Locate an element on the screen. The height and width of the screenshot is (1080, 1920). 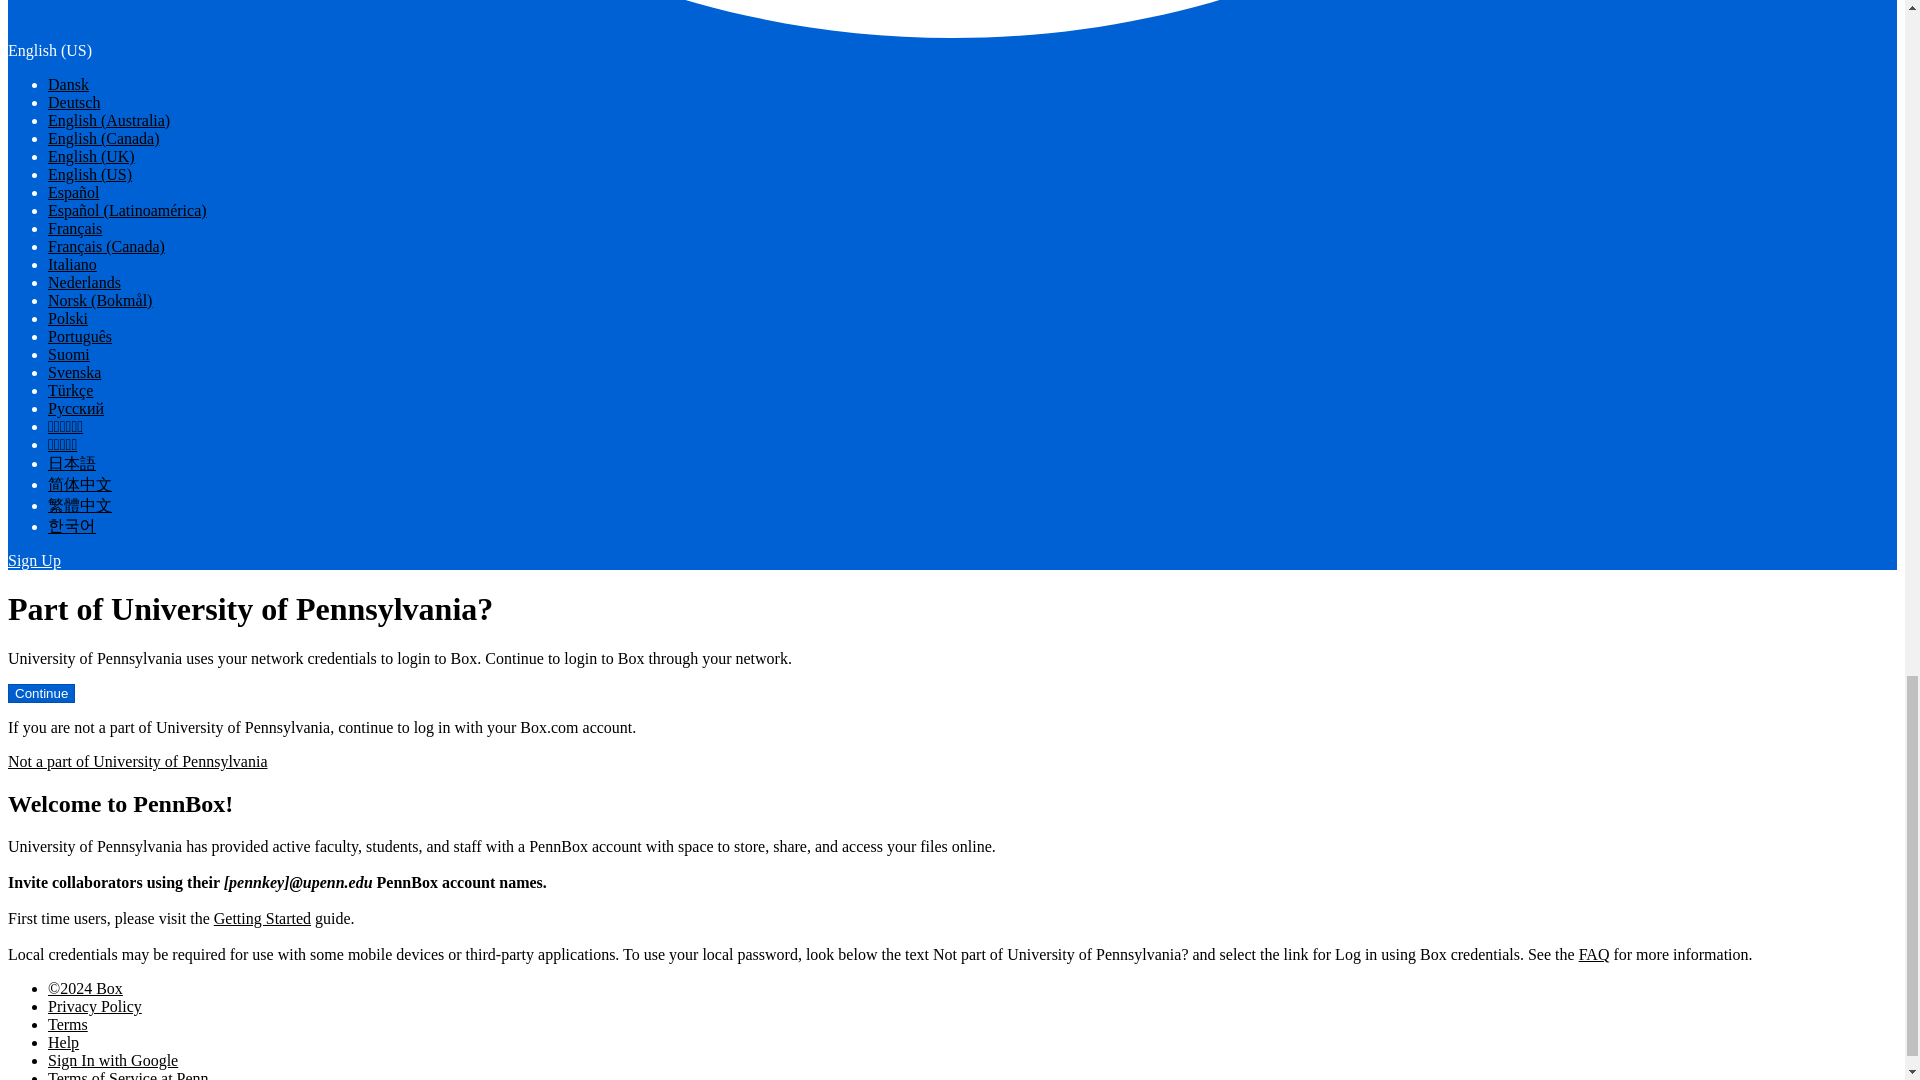
Italiano is located at coordinates (72, 264).